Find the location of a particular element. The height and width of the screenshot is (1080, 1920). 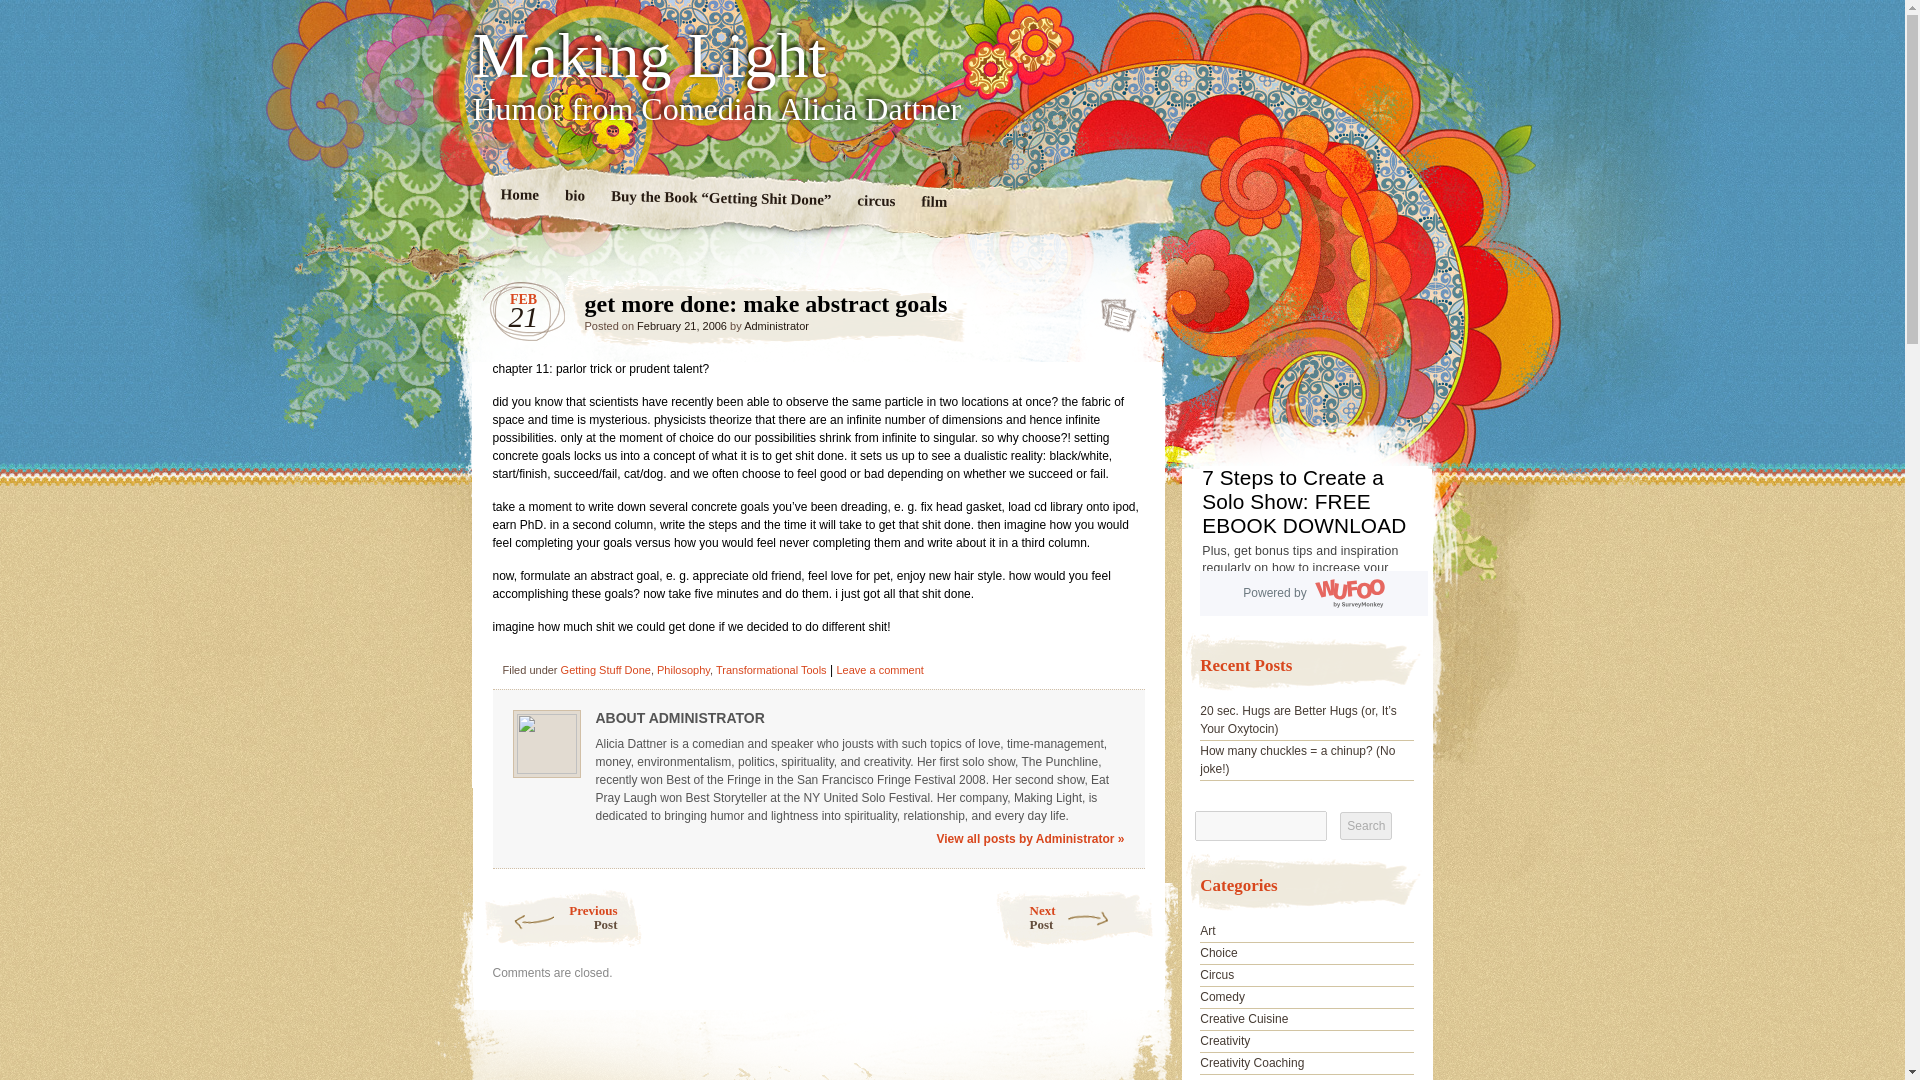

Home is located at coordinates (519, 196).